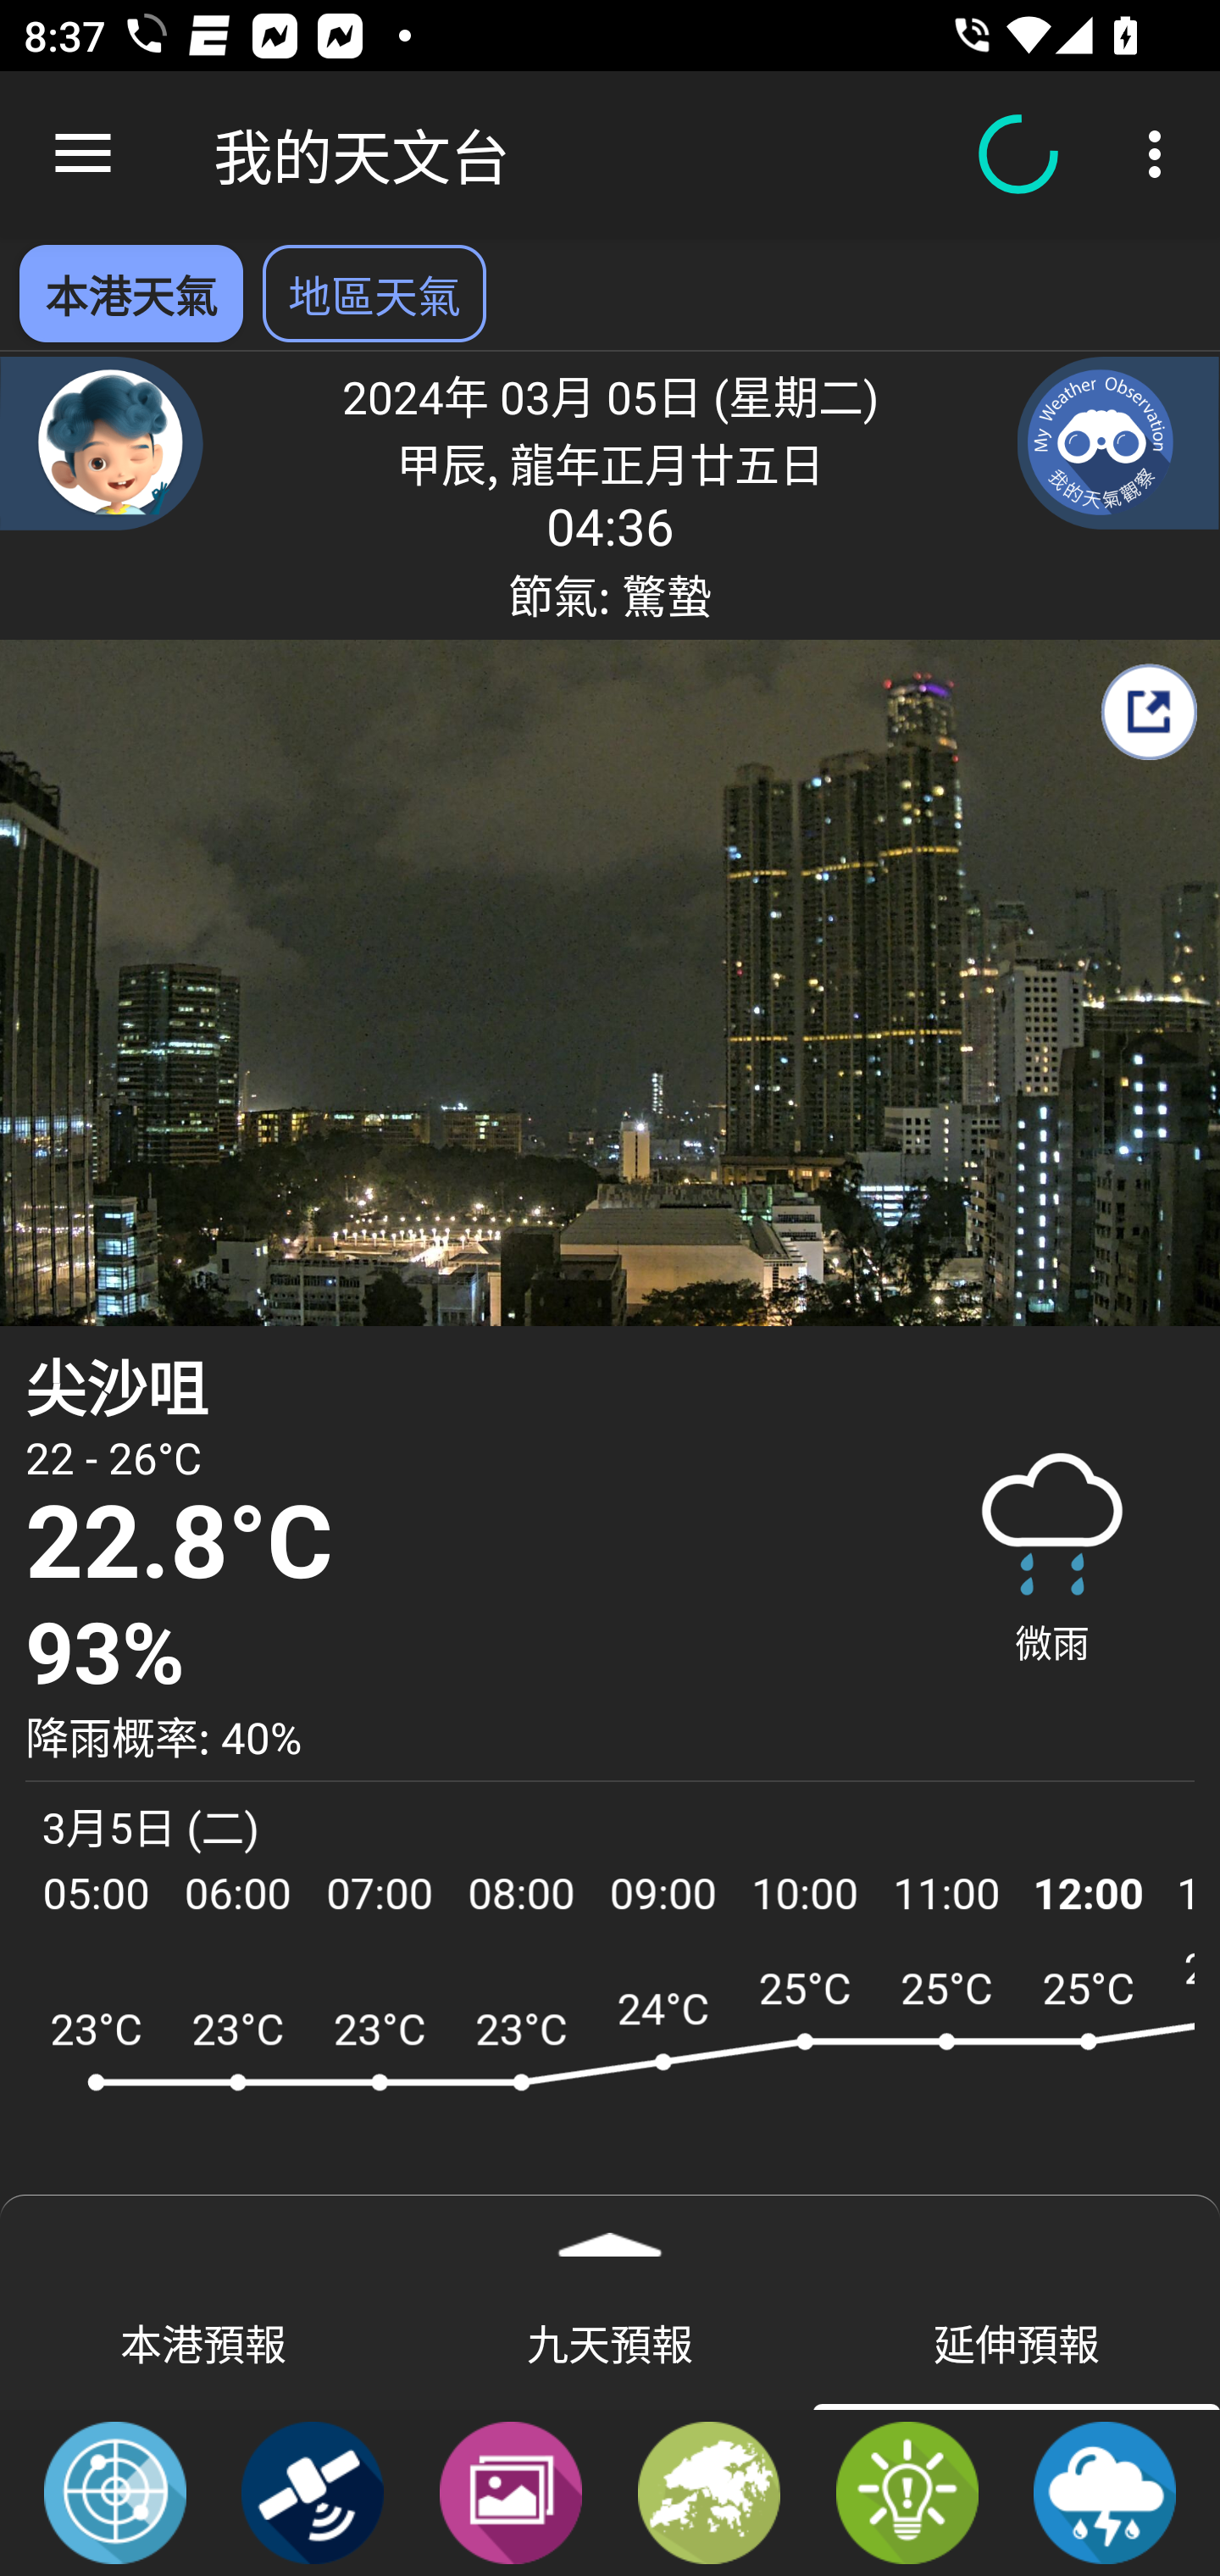 This screenshot has height=2576, width=1220. I want to click on 我的天氣觀察, so click(1118, 442).